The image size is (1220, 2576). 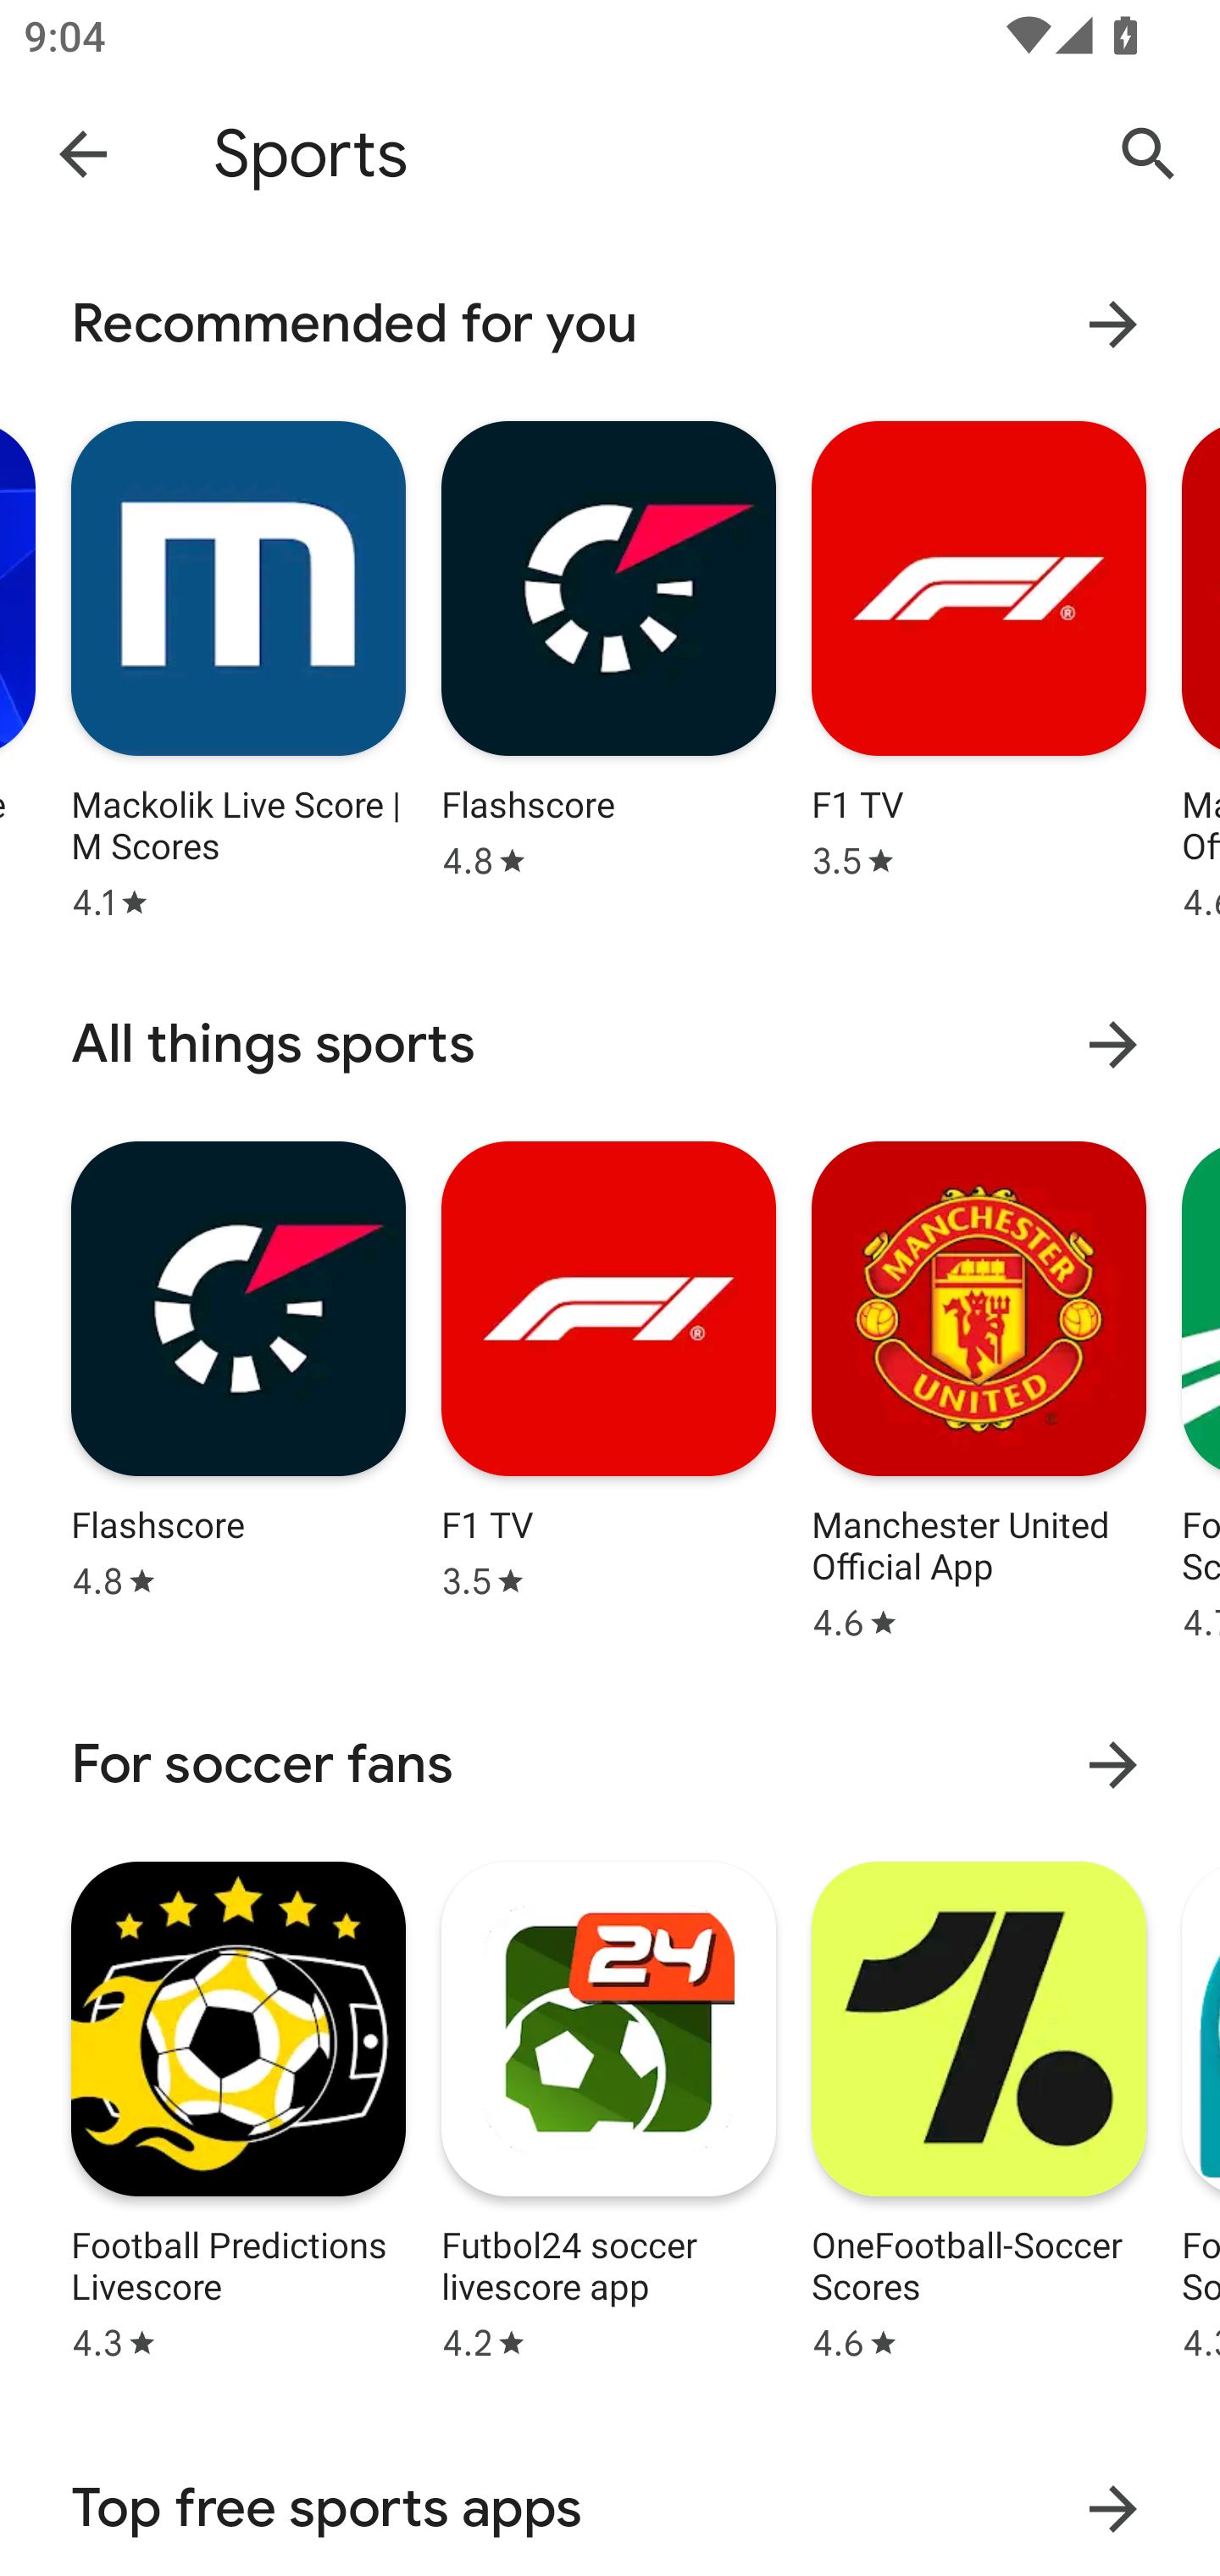 What do you see at coordinates (1113, 1044) in the screenshot?
I see `More results for All things sports` at bounding box center [1113, 1044].